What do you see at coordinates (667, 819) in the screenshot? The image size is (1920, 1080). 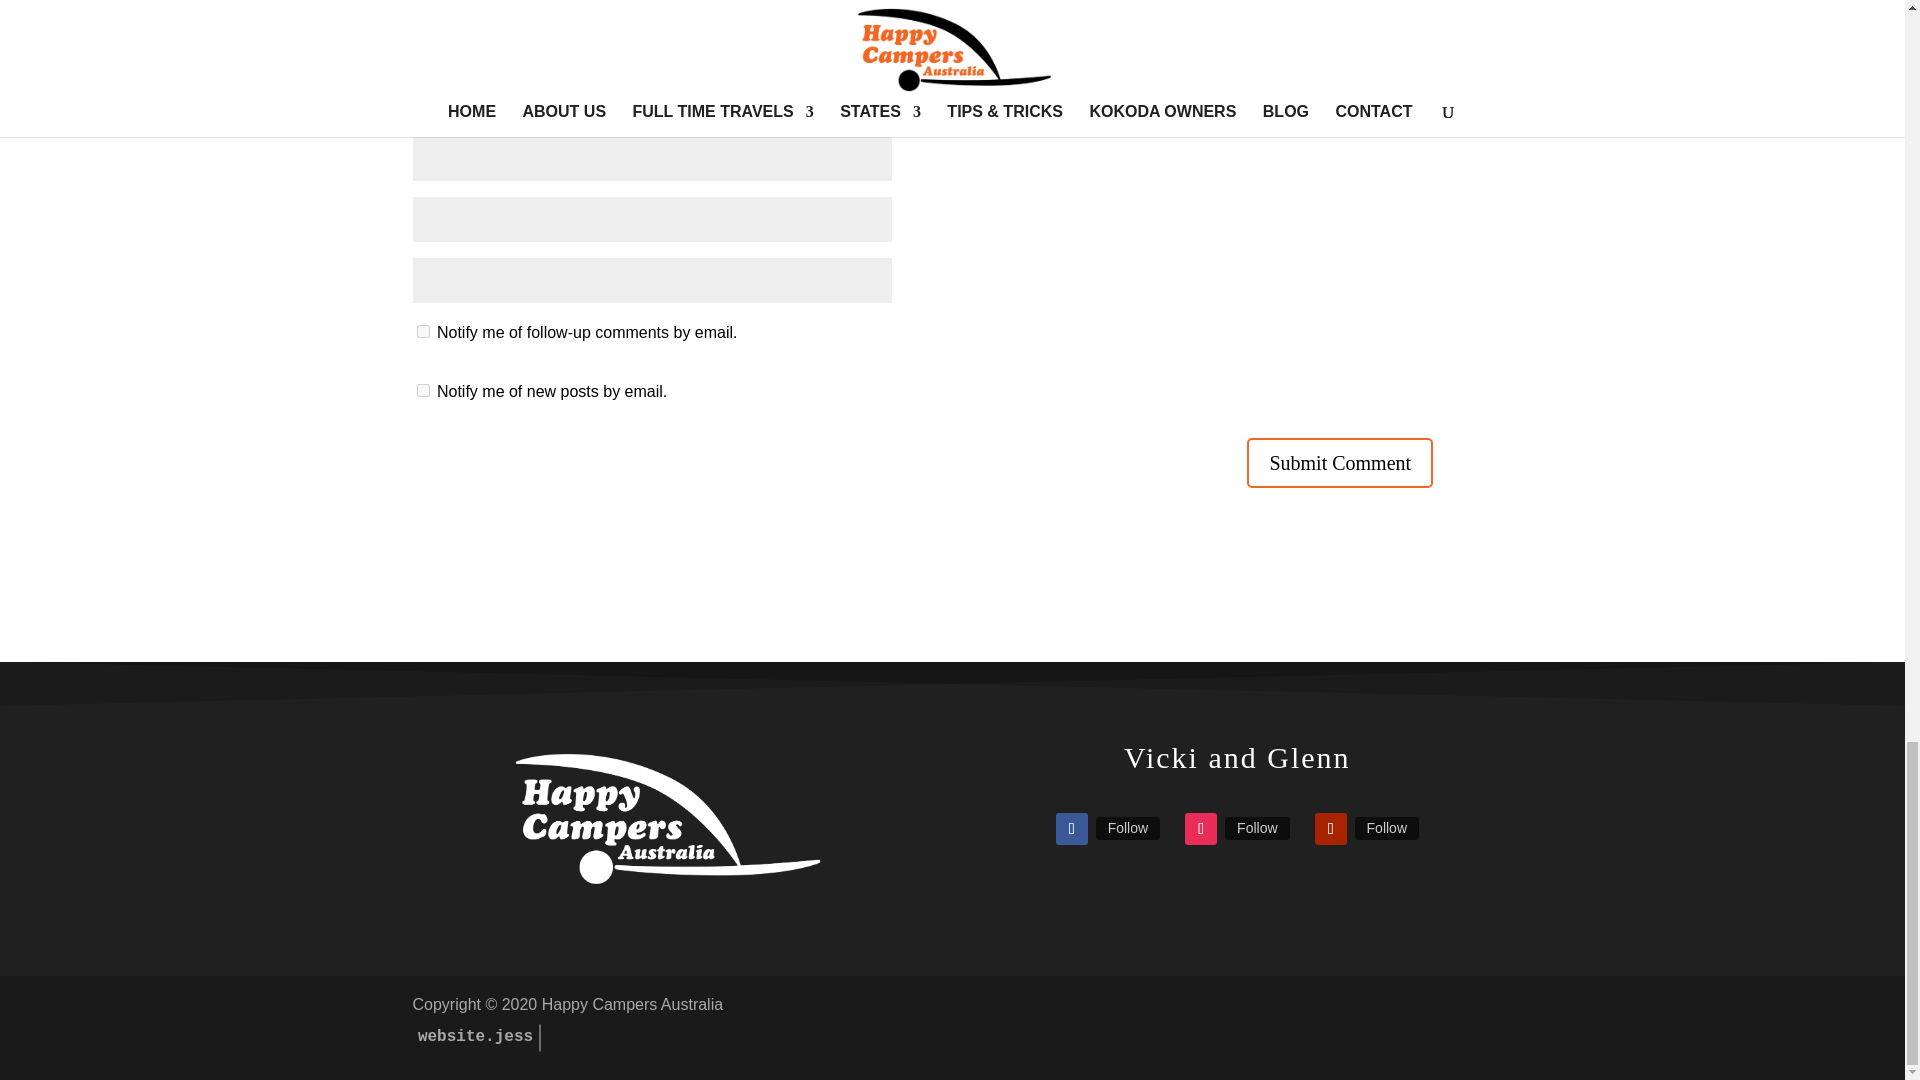 I see `Happy Campers Australia Logo` at bounding box center [667, 819].